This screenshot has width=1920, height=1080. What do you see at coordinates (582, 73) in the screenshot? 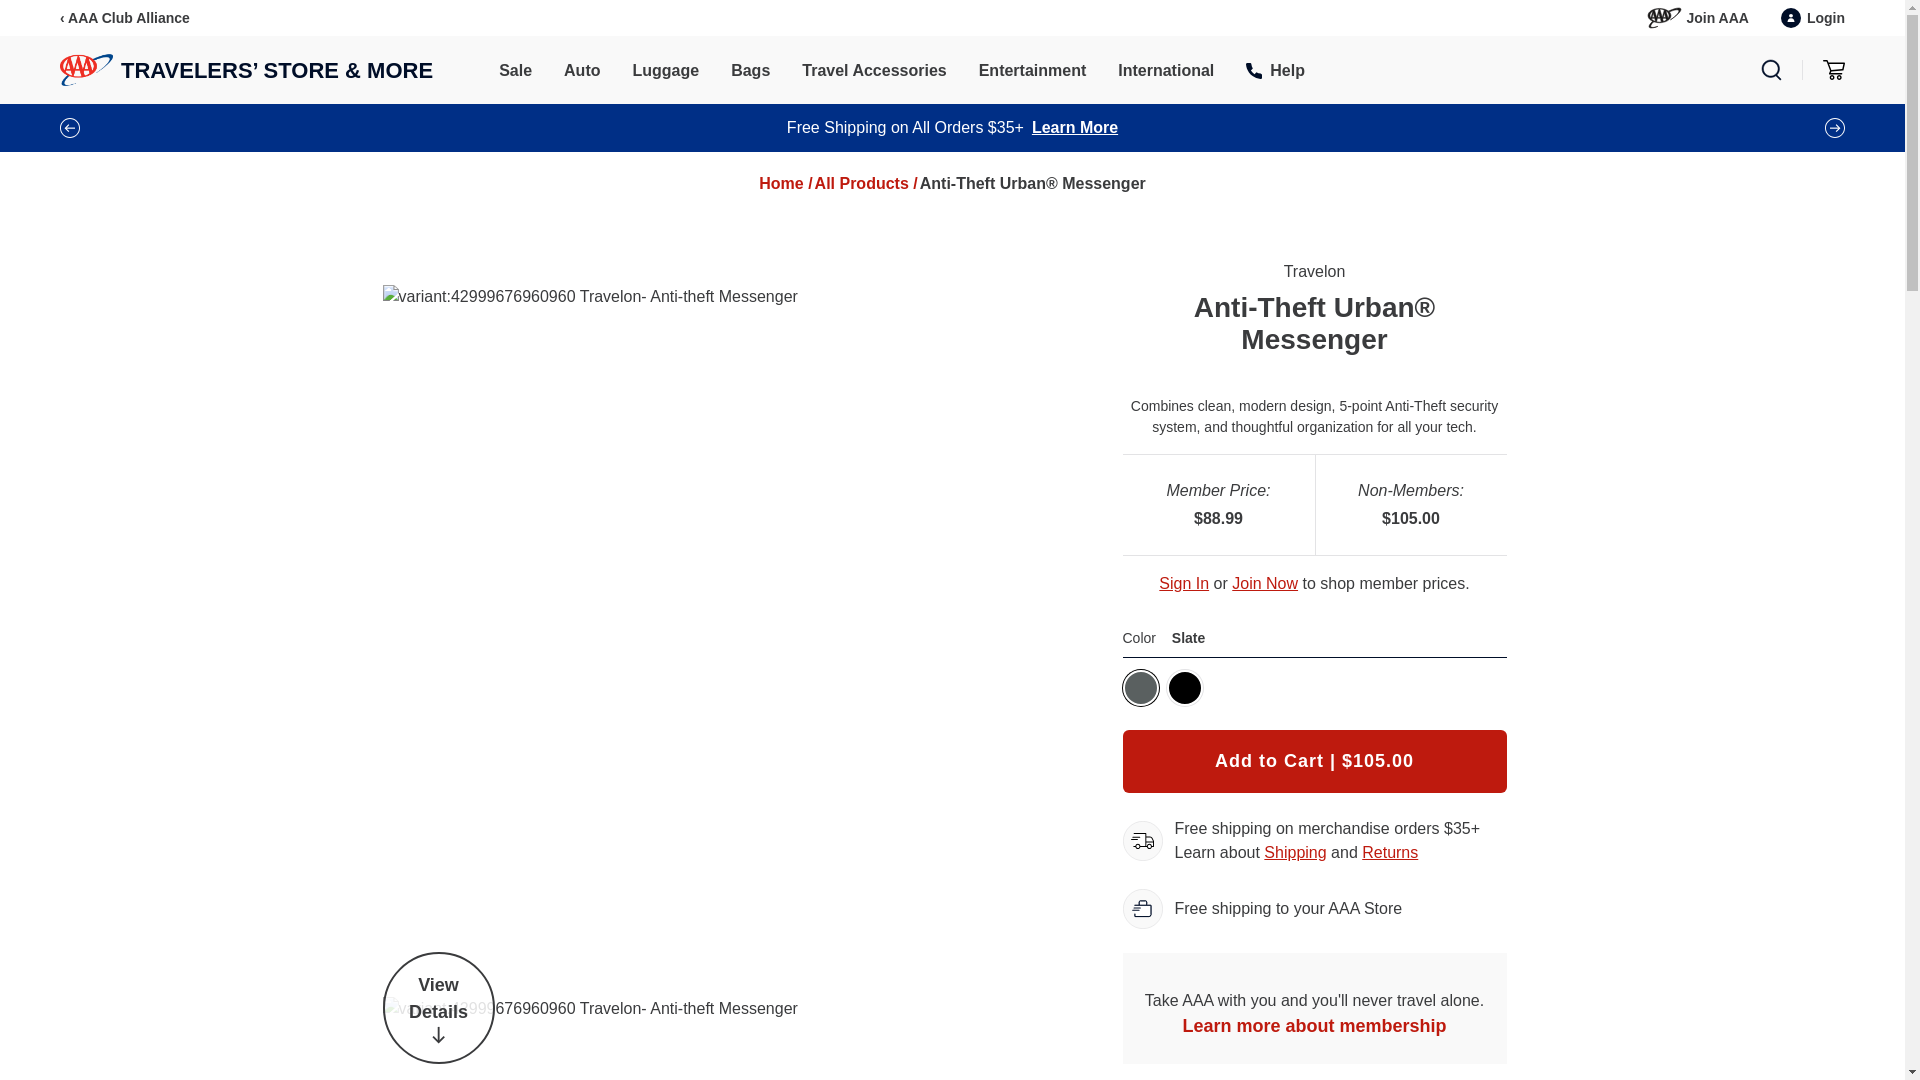
I see `Auto` at bounding box center [582, 73].